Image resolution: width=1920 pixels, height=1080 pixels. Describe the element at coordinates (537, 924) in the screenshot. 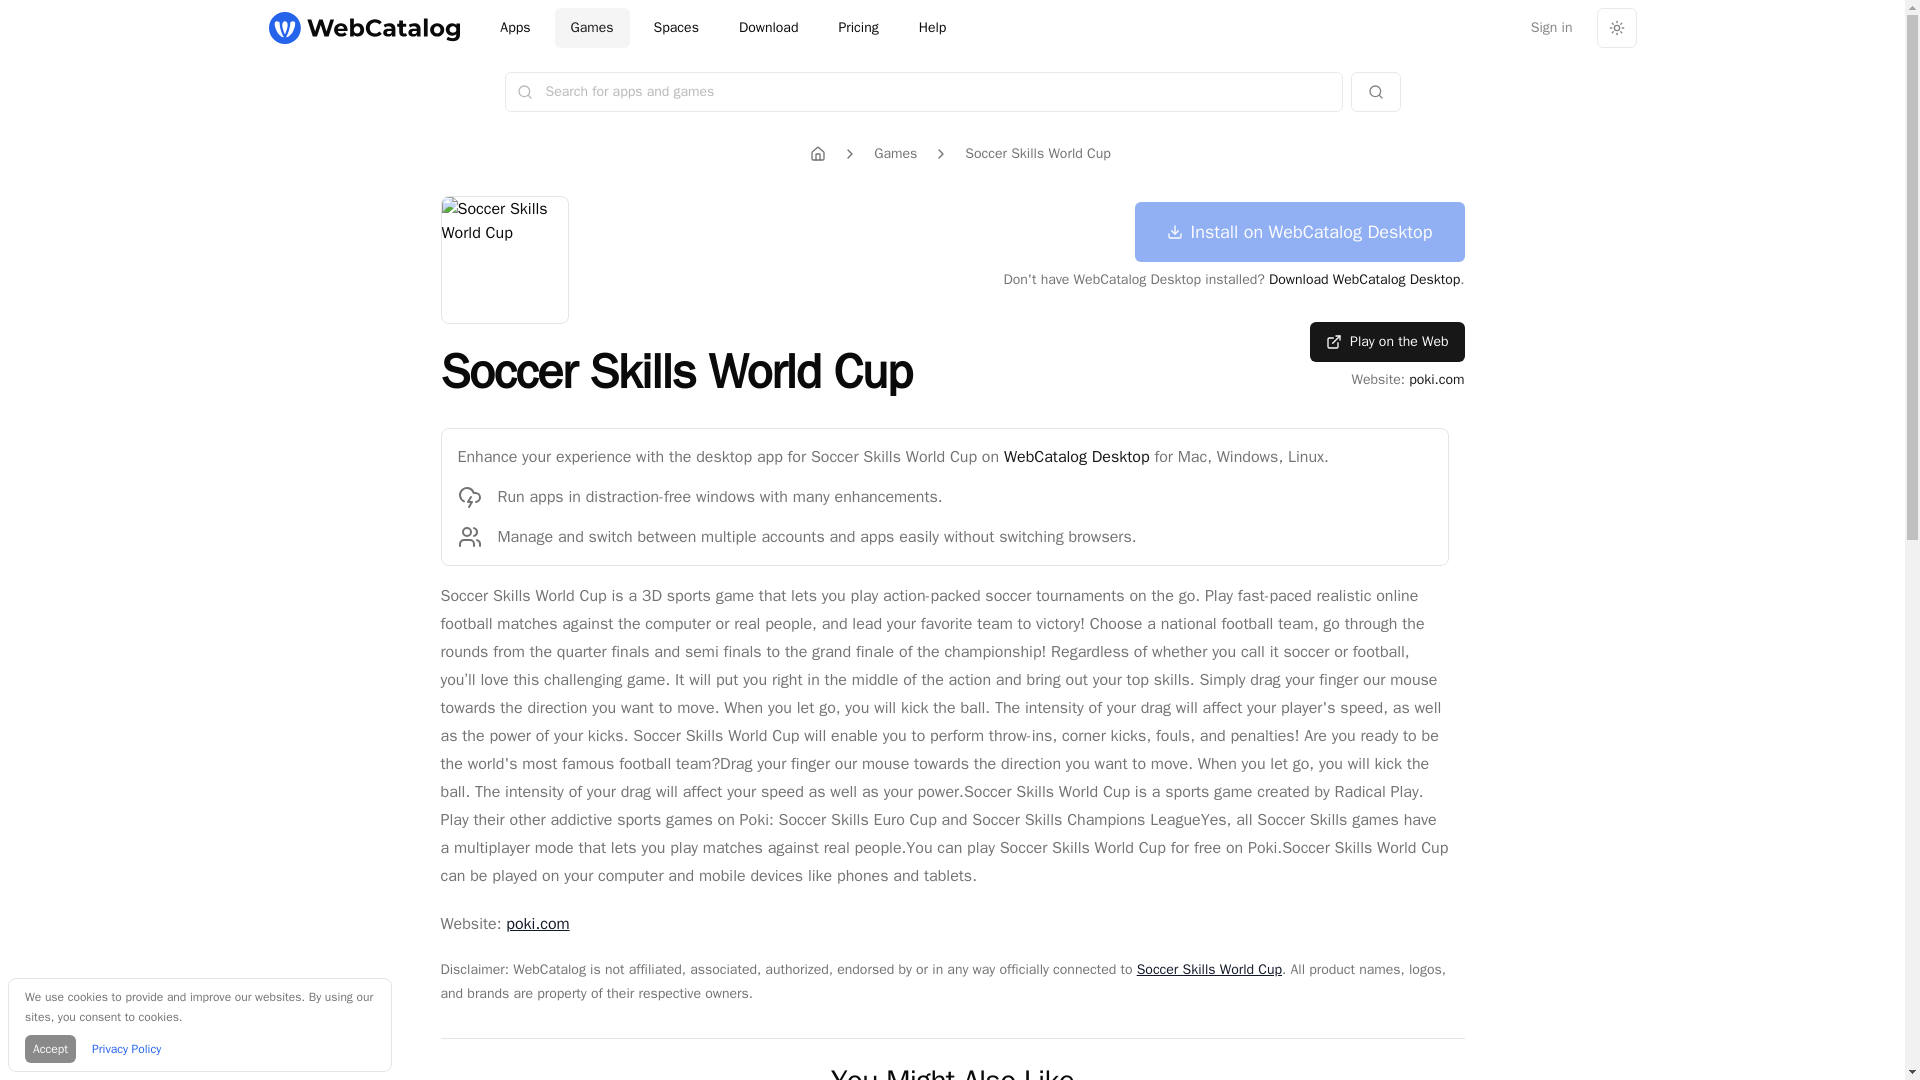

I see `poki.com` at that location.